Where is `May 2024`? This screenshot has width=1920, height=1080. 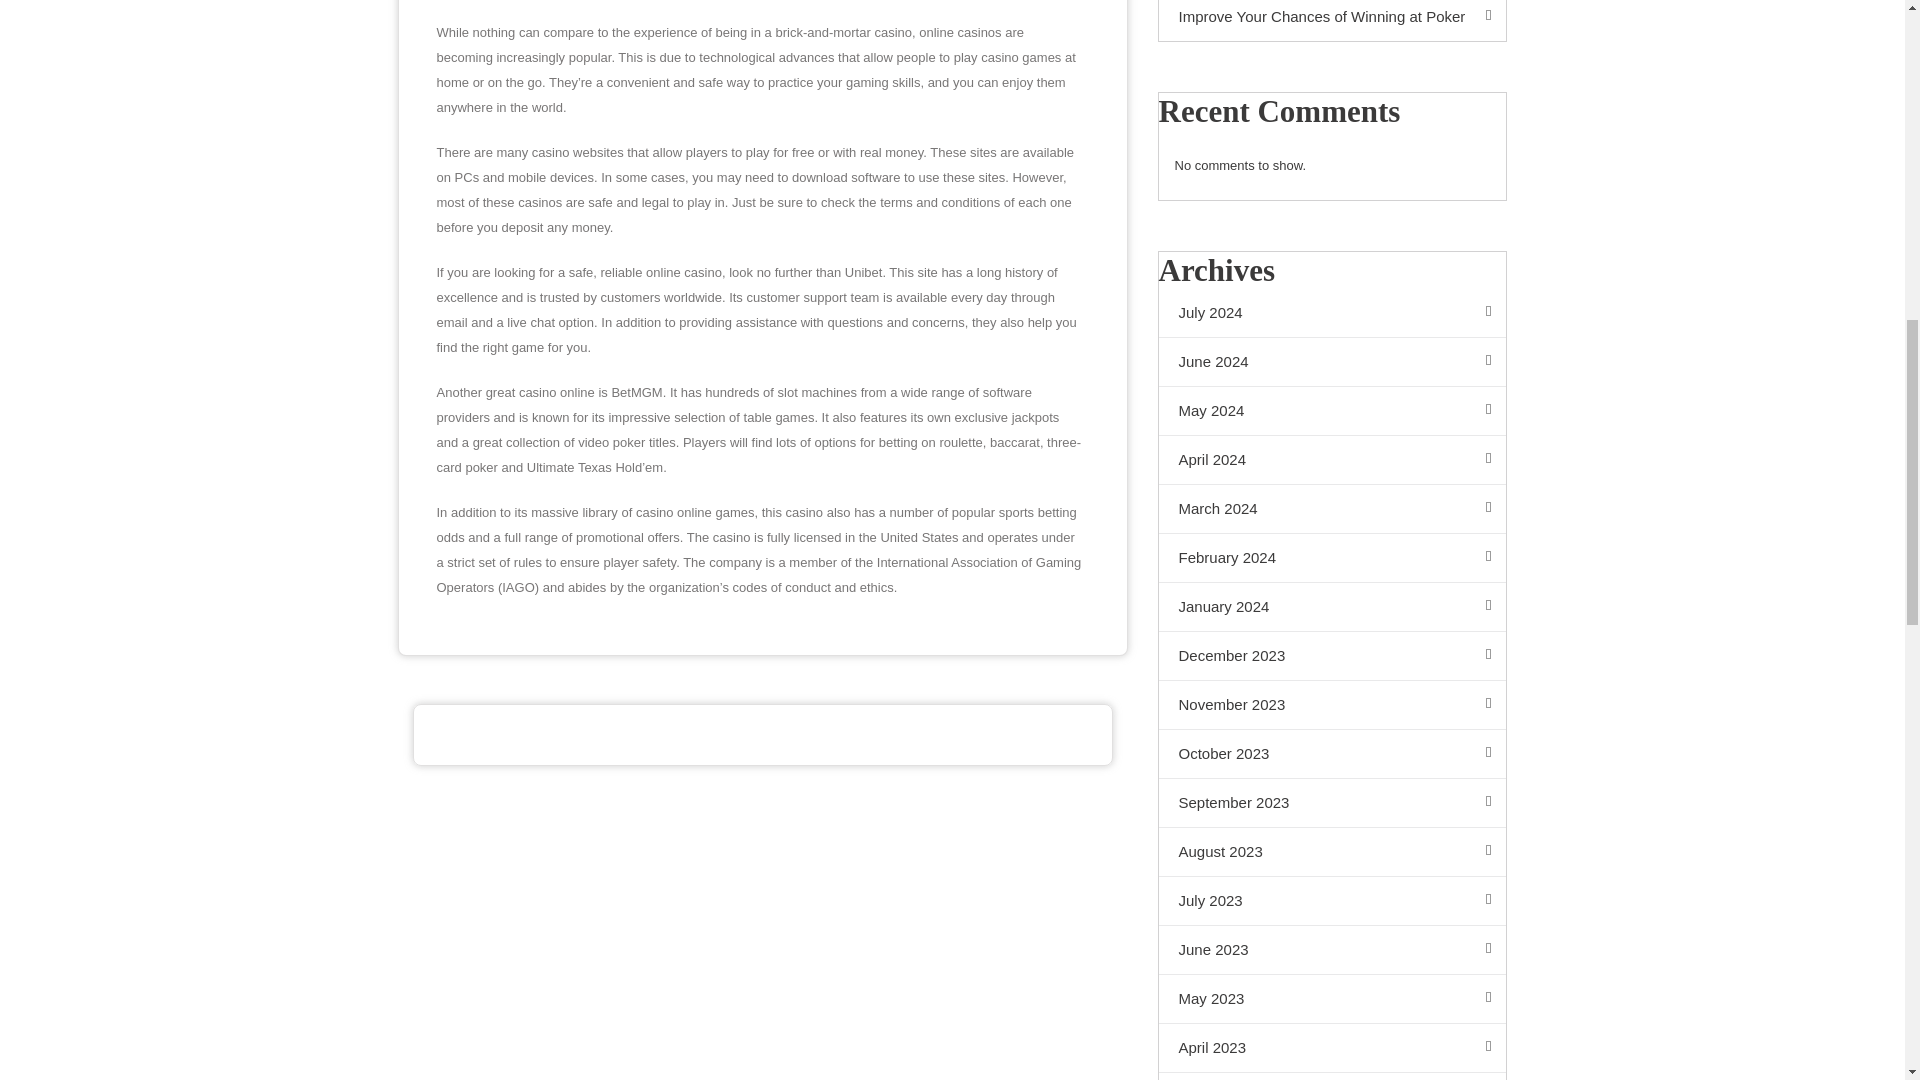
May 2024 is located at coordinates (1331, 411).